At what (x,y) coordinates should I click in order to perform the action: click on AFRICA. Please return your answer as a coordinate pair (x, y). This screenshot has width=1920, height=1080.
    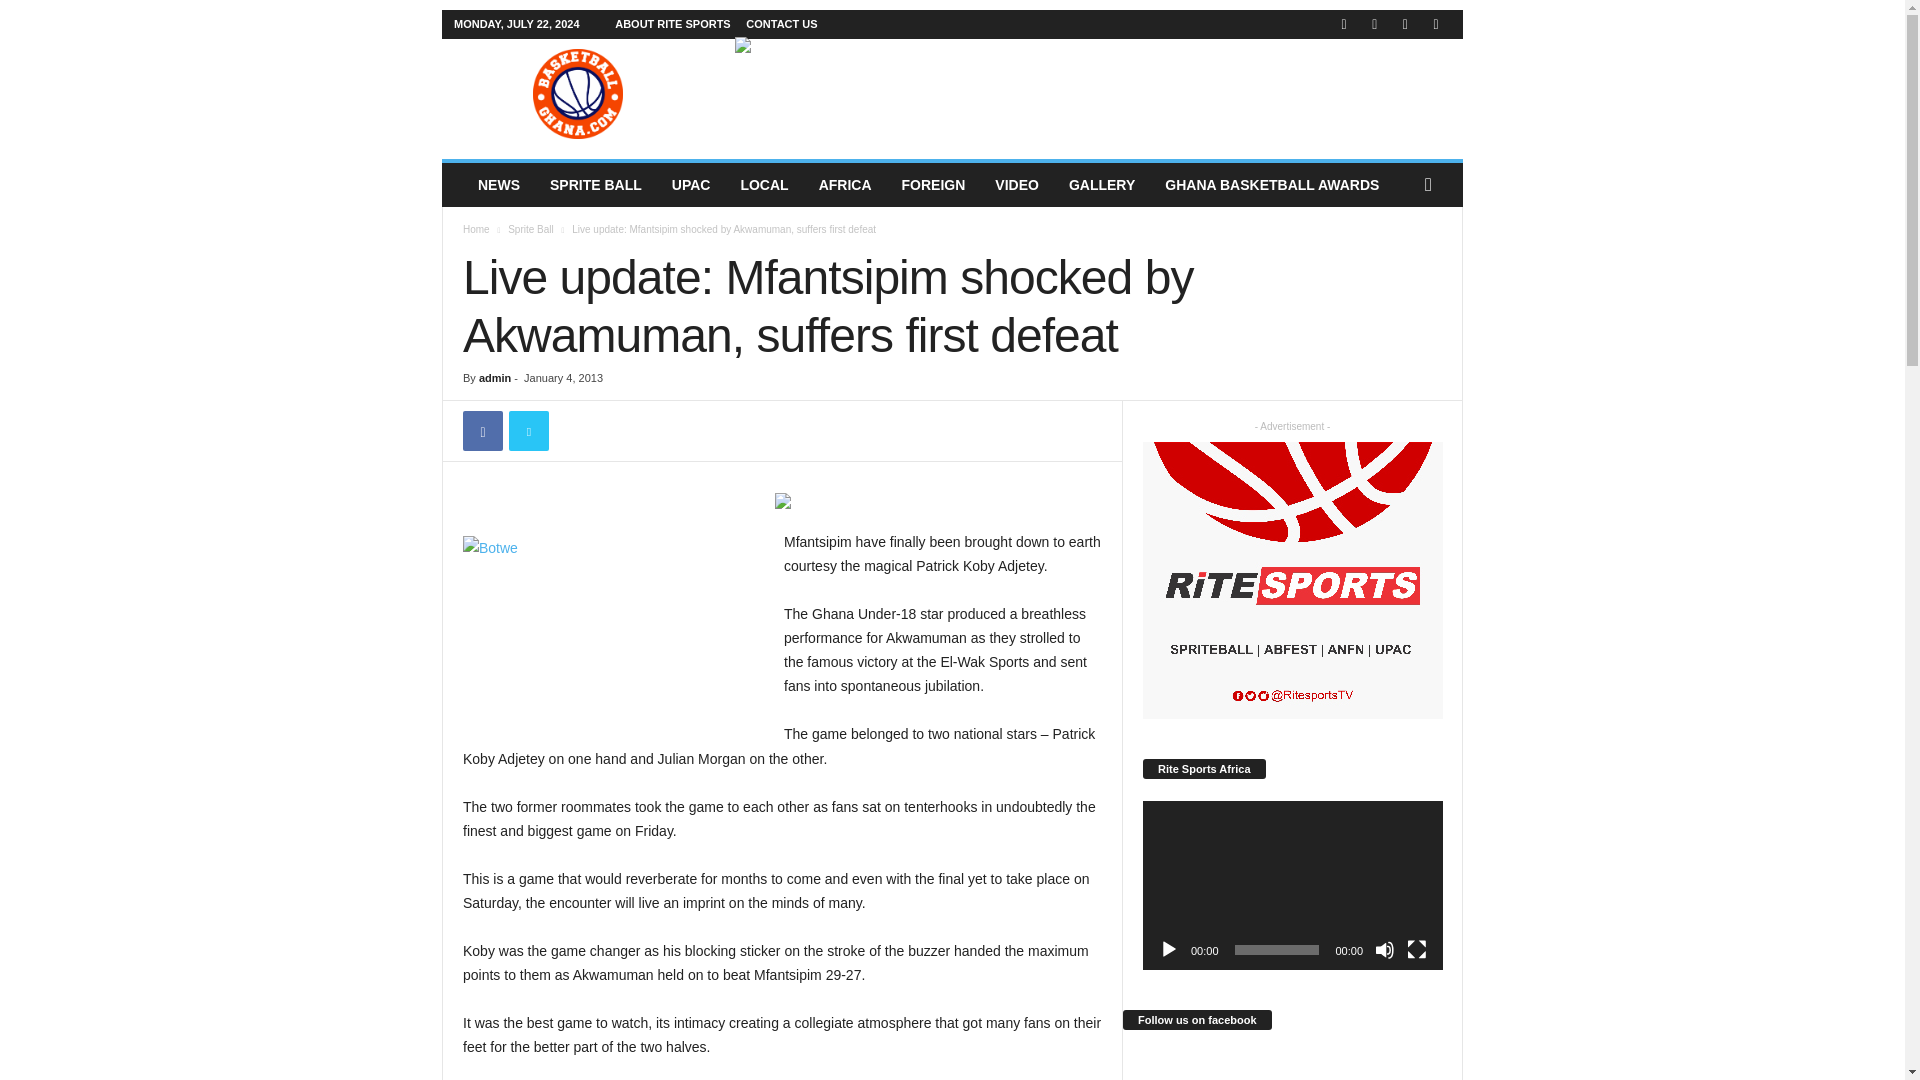
    Looking at the image, I should click on (846, 185).